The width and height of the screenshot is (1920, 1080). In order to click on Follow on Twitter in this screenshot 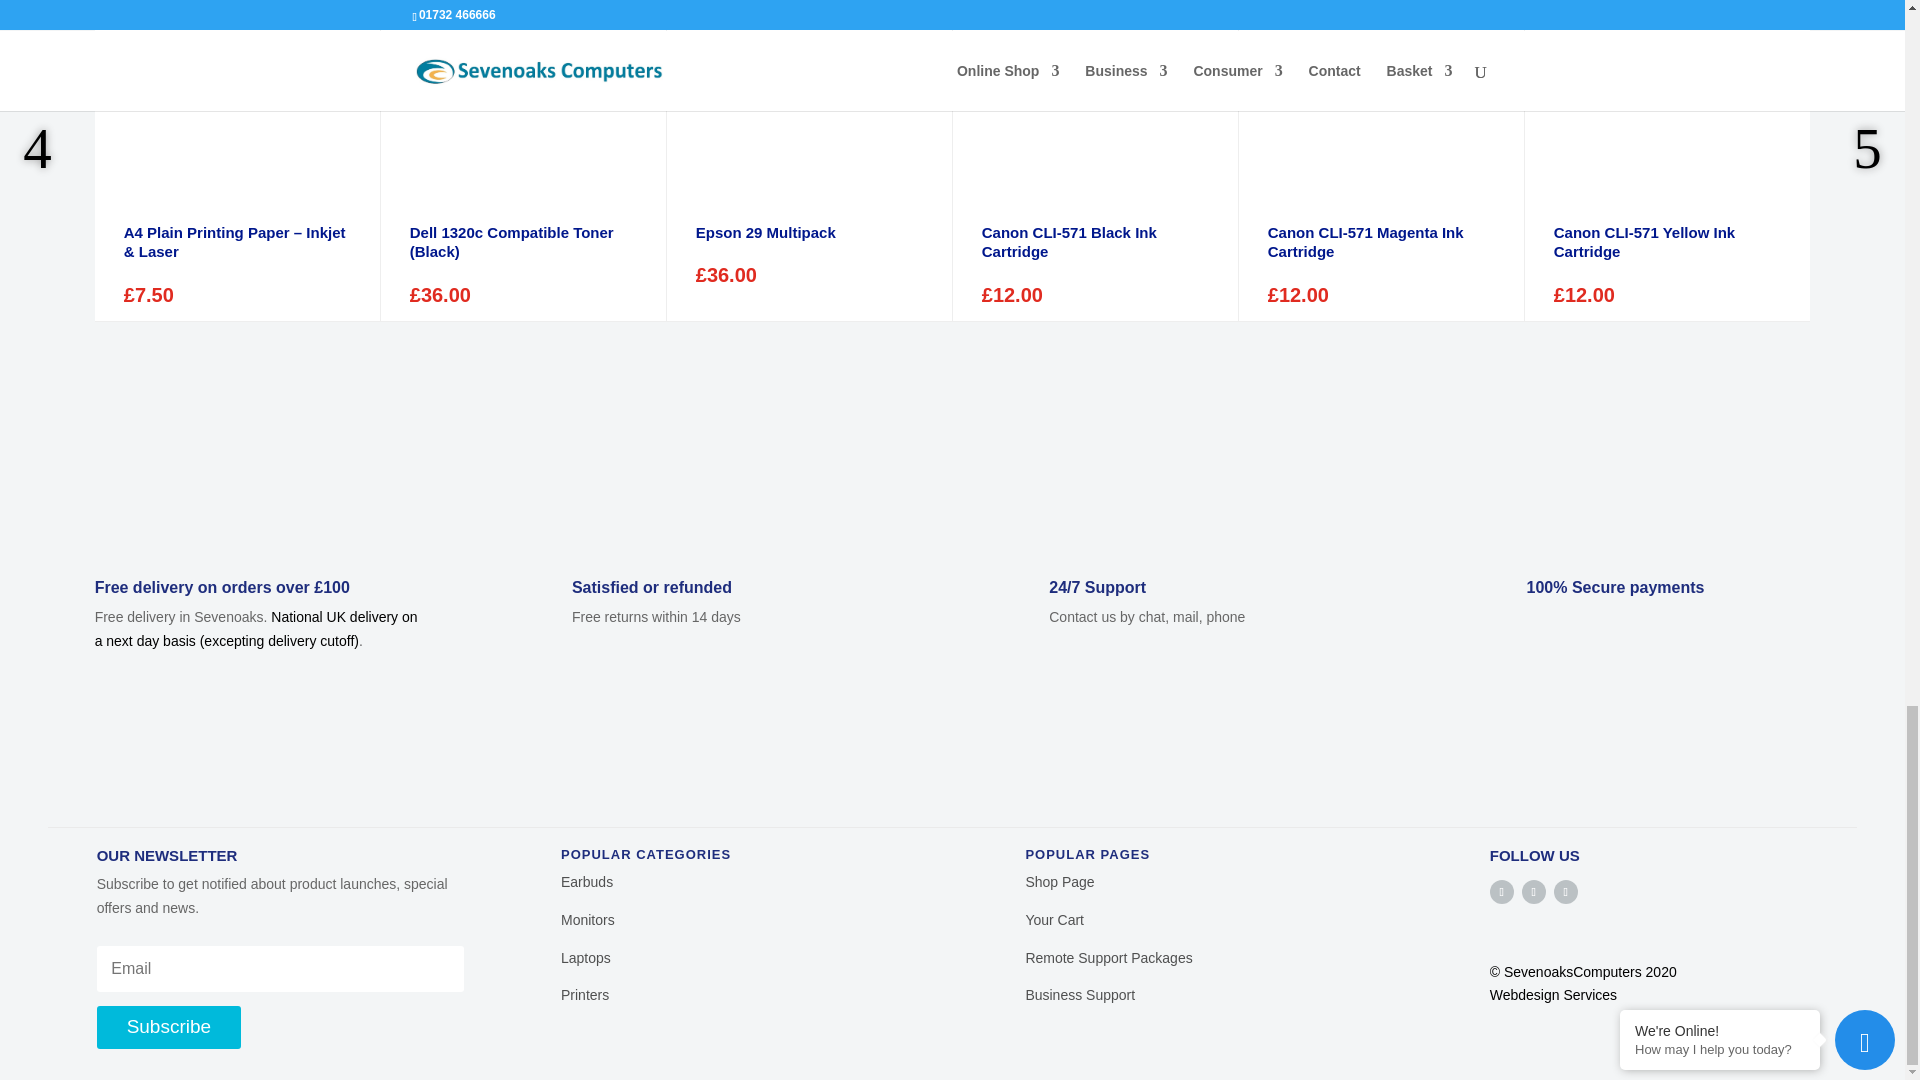, I will do `click(1534, 892)`.